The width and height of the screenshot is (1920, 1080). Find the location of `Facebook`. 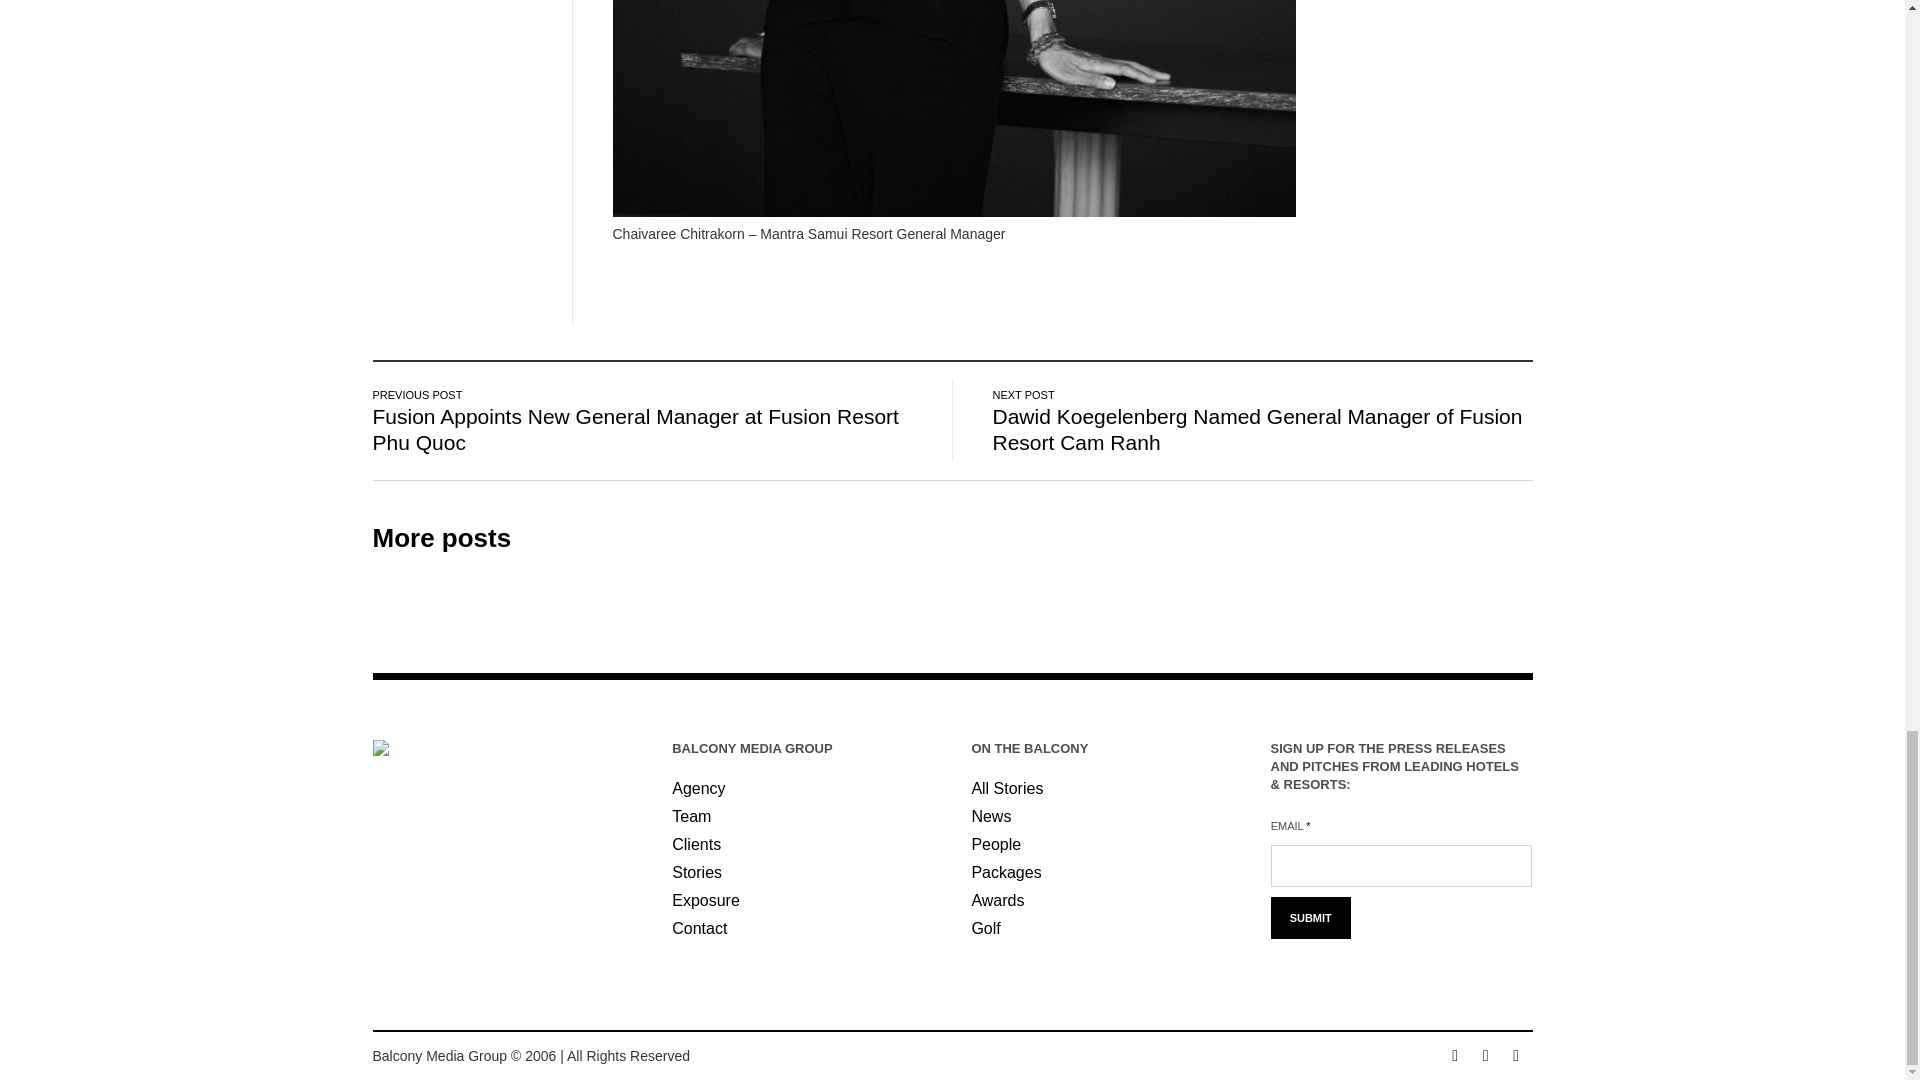

Facebook is located at coordinates (1454, 1056).